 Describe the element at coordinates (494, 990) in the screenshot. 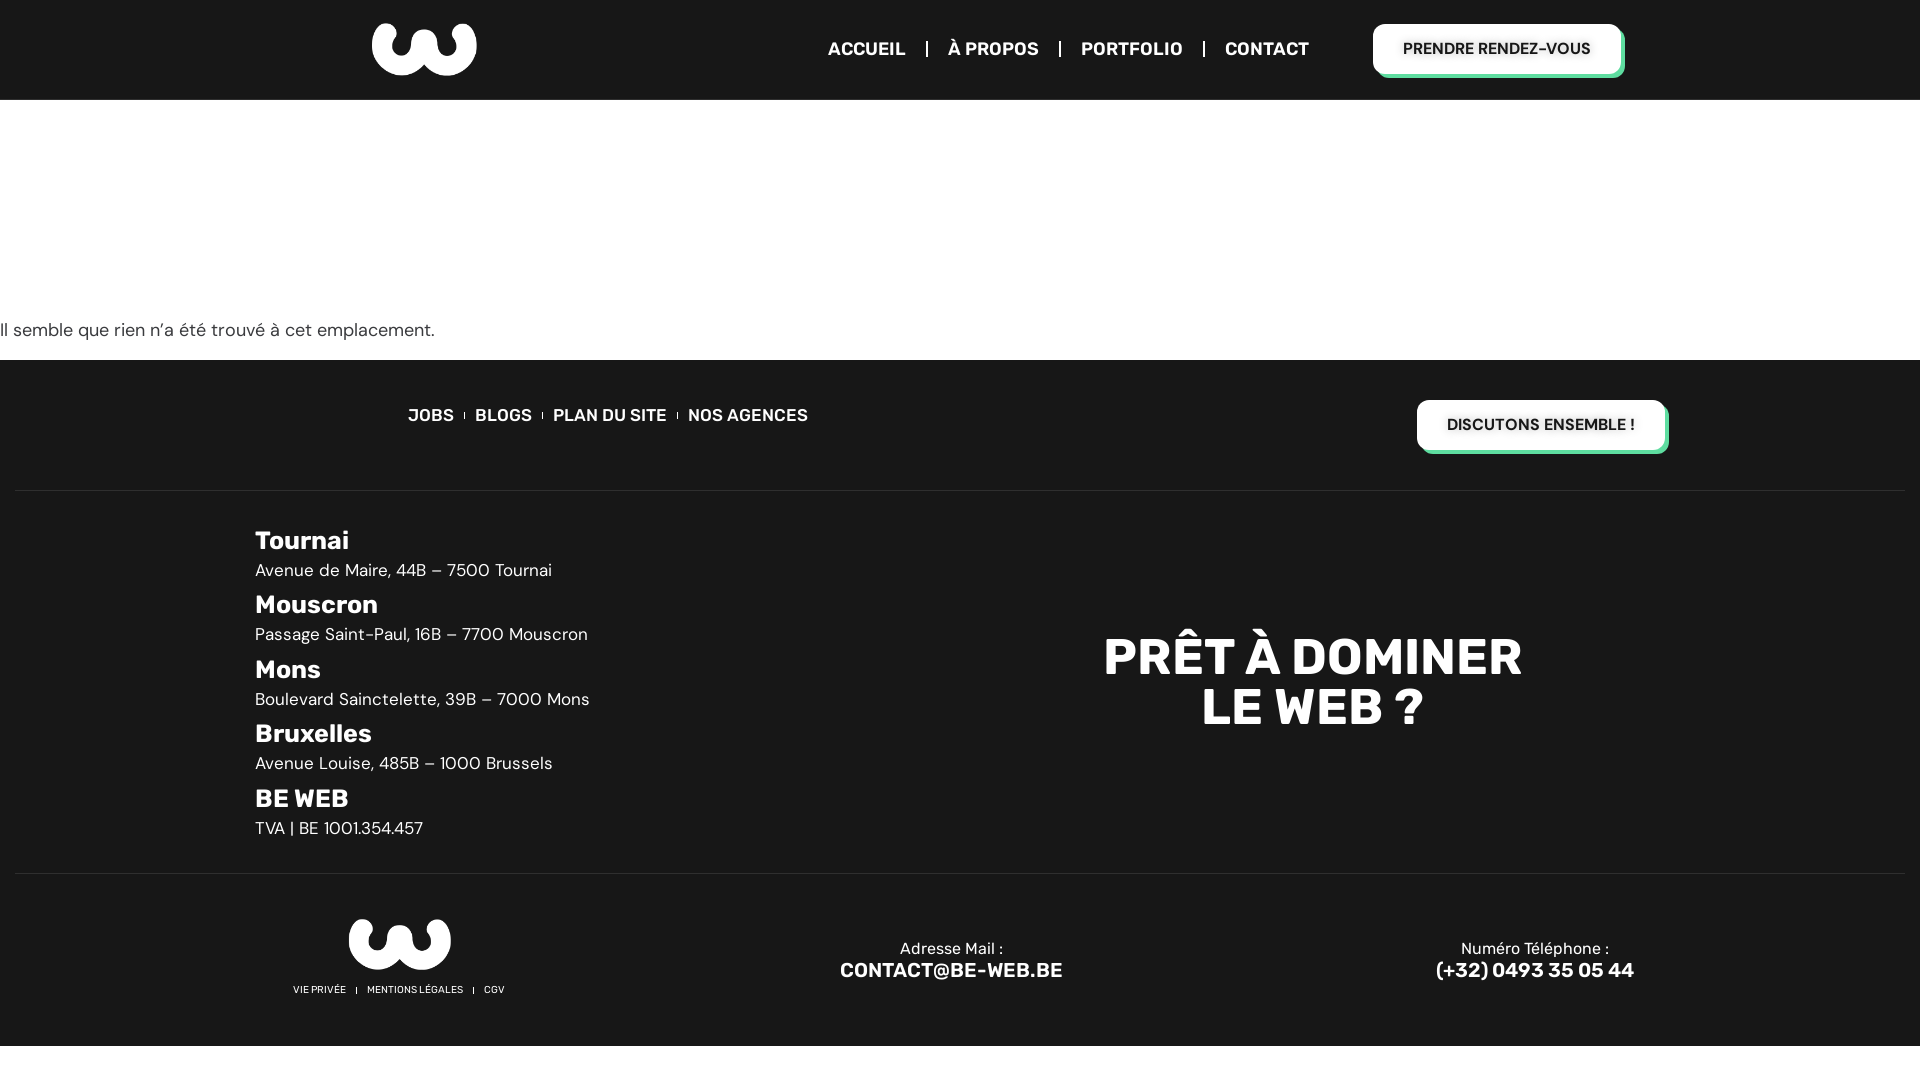

I see `CGV` at that location.